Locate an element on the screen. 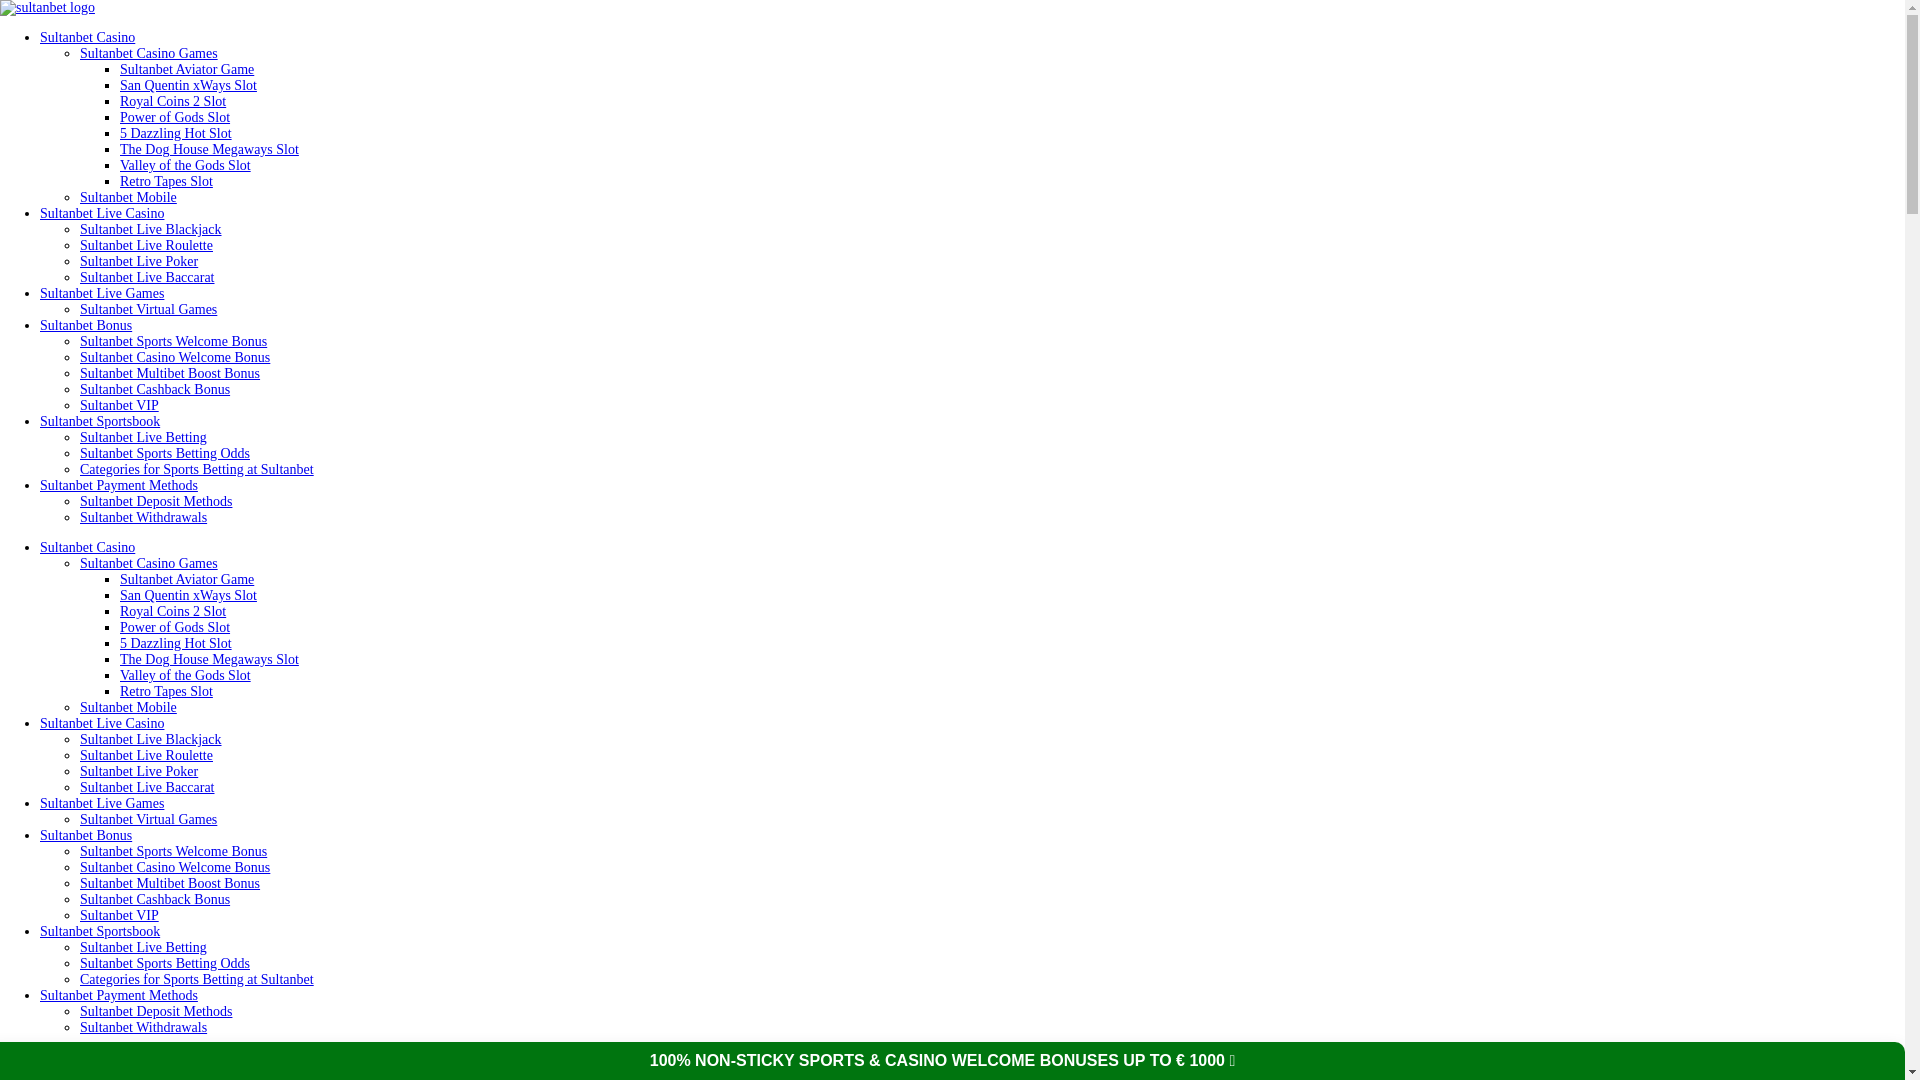 The height and width of the screenshot is (1080, 1920). Home is located at coordinates (17, 1076).